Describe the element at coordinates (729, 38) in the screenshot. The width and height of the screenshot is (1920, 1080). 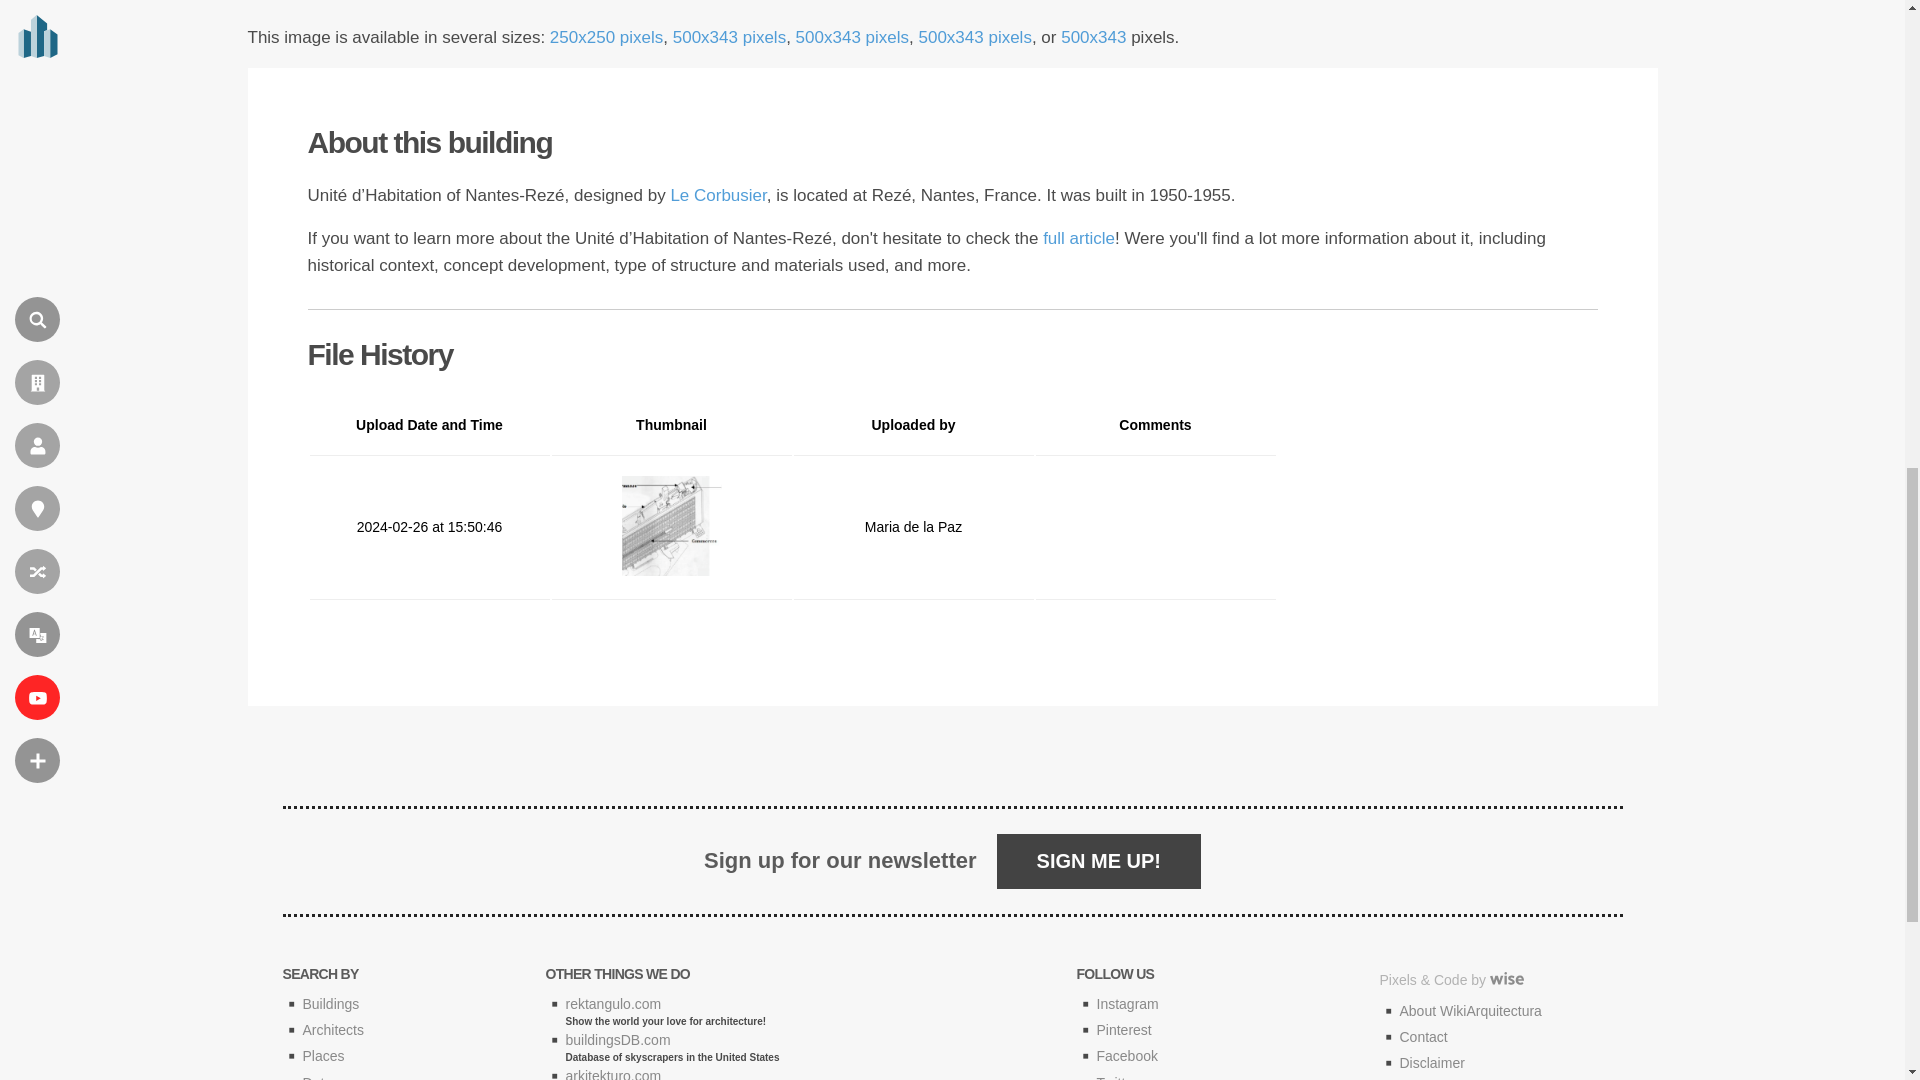
I see `500x343 pixels` at that location.